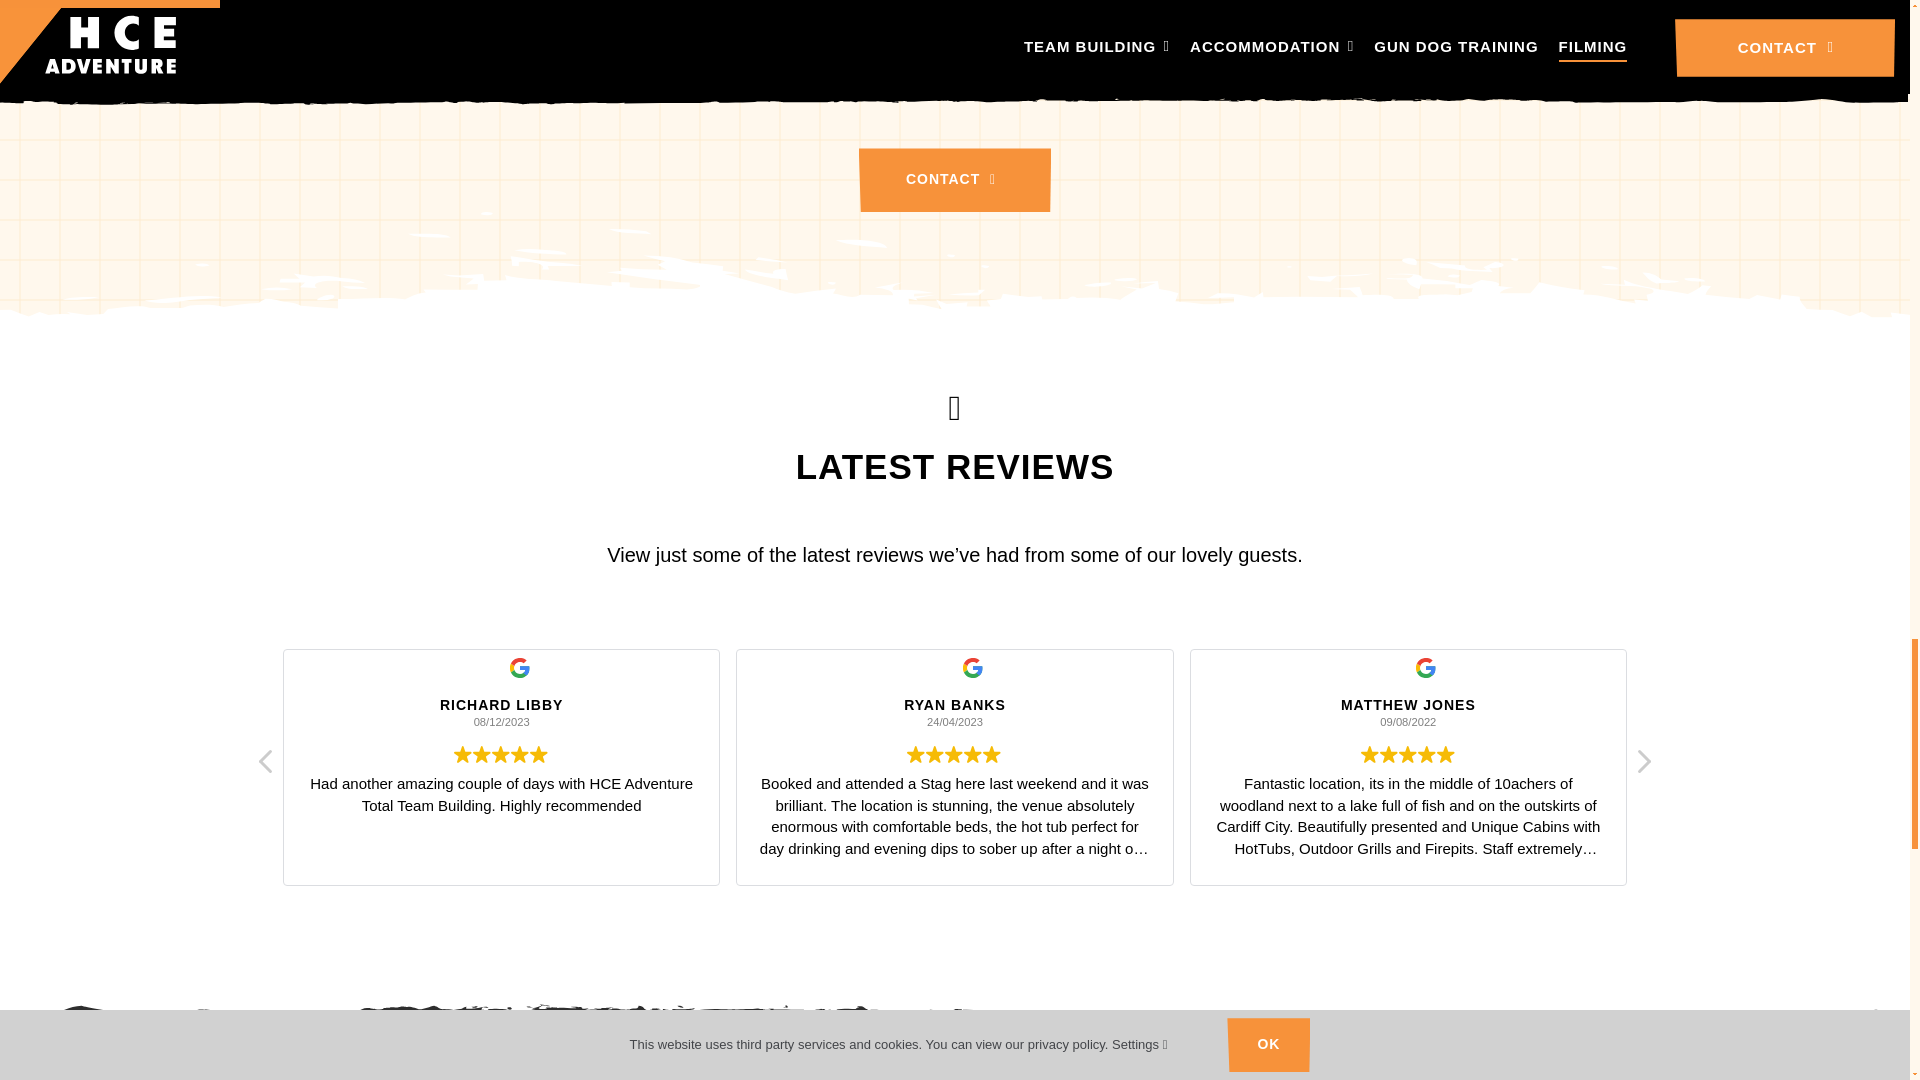  I want to click on CONTACT, so click(954, 179).